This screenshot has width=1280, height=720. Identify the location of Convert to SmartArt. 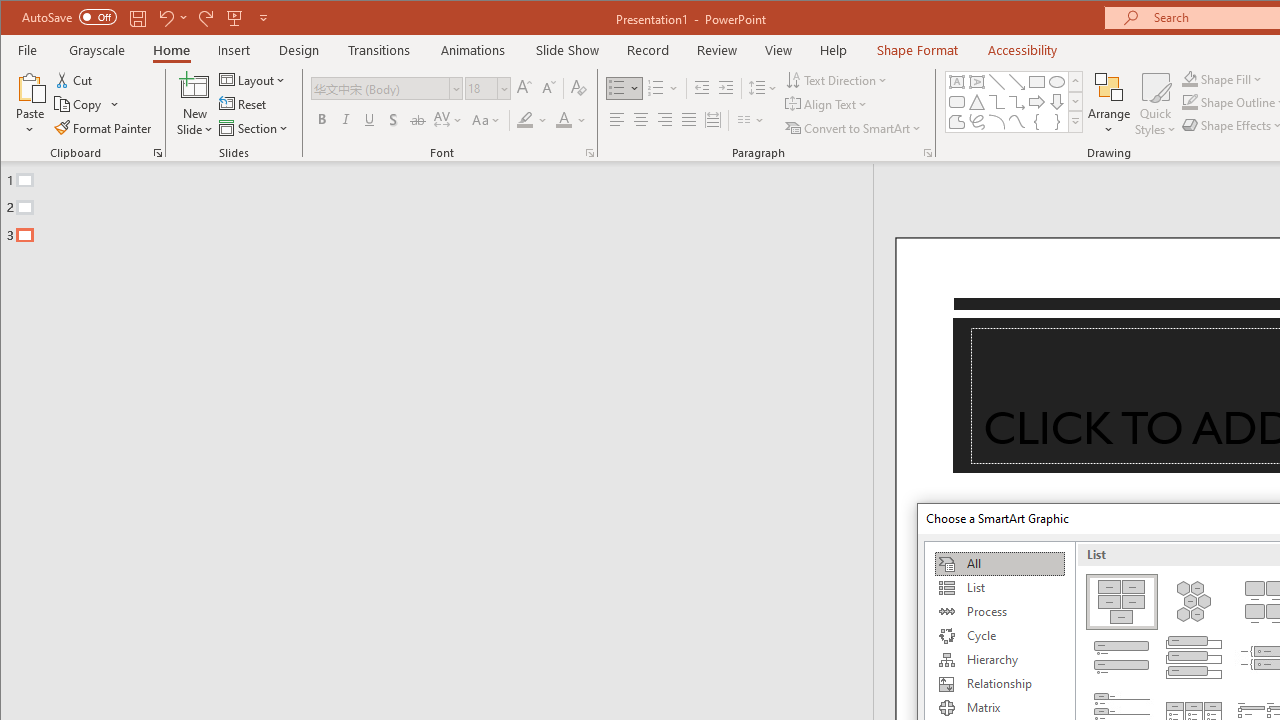
(855, 128).